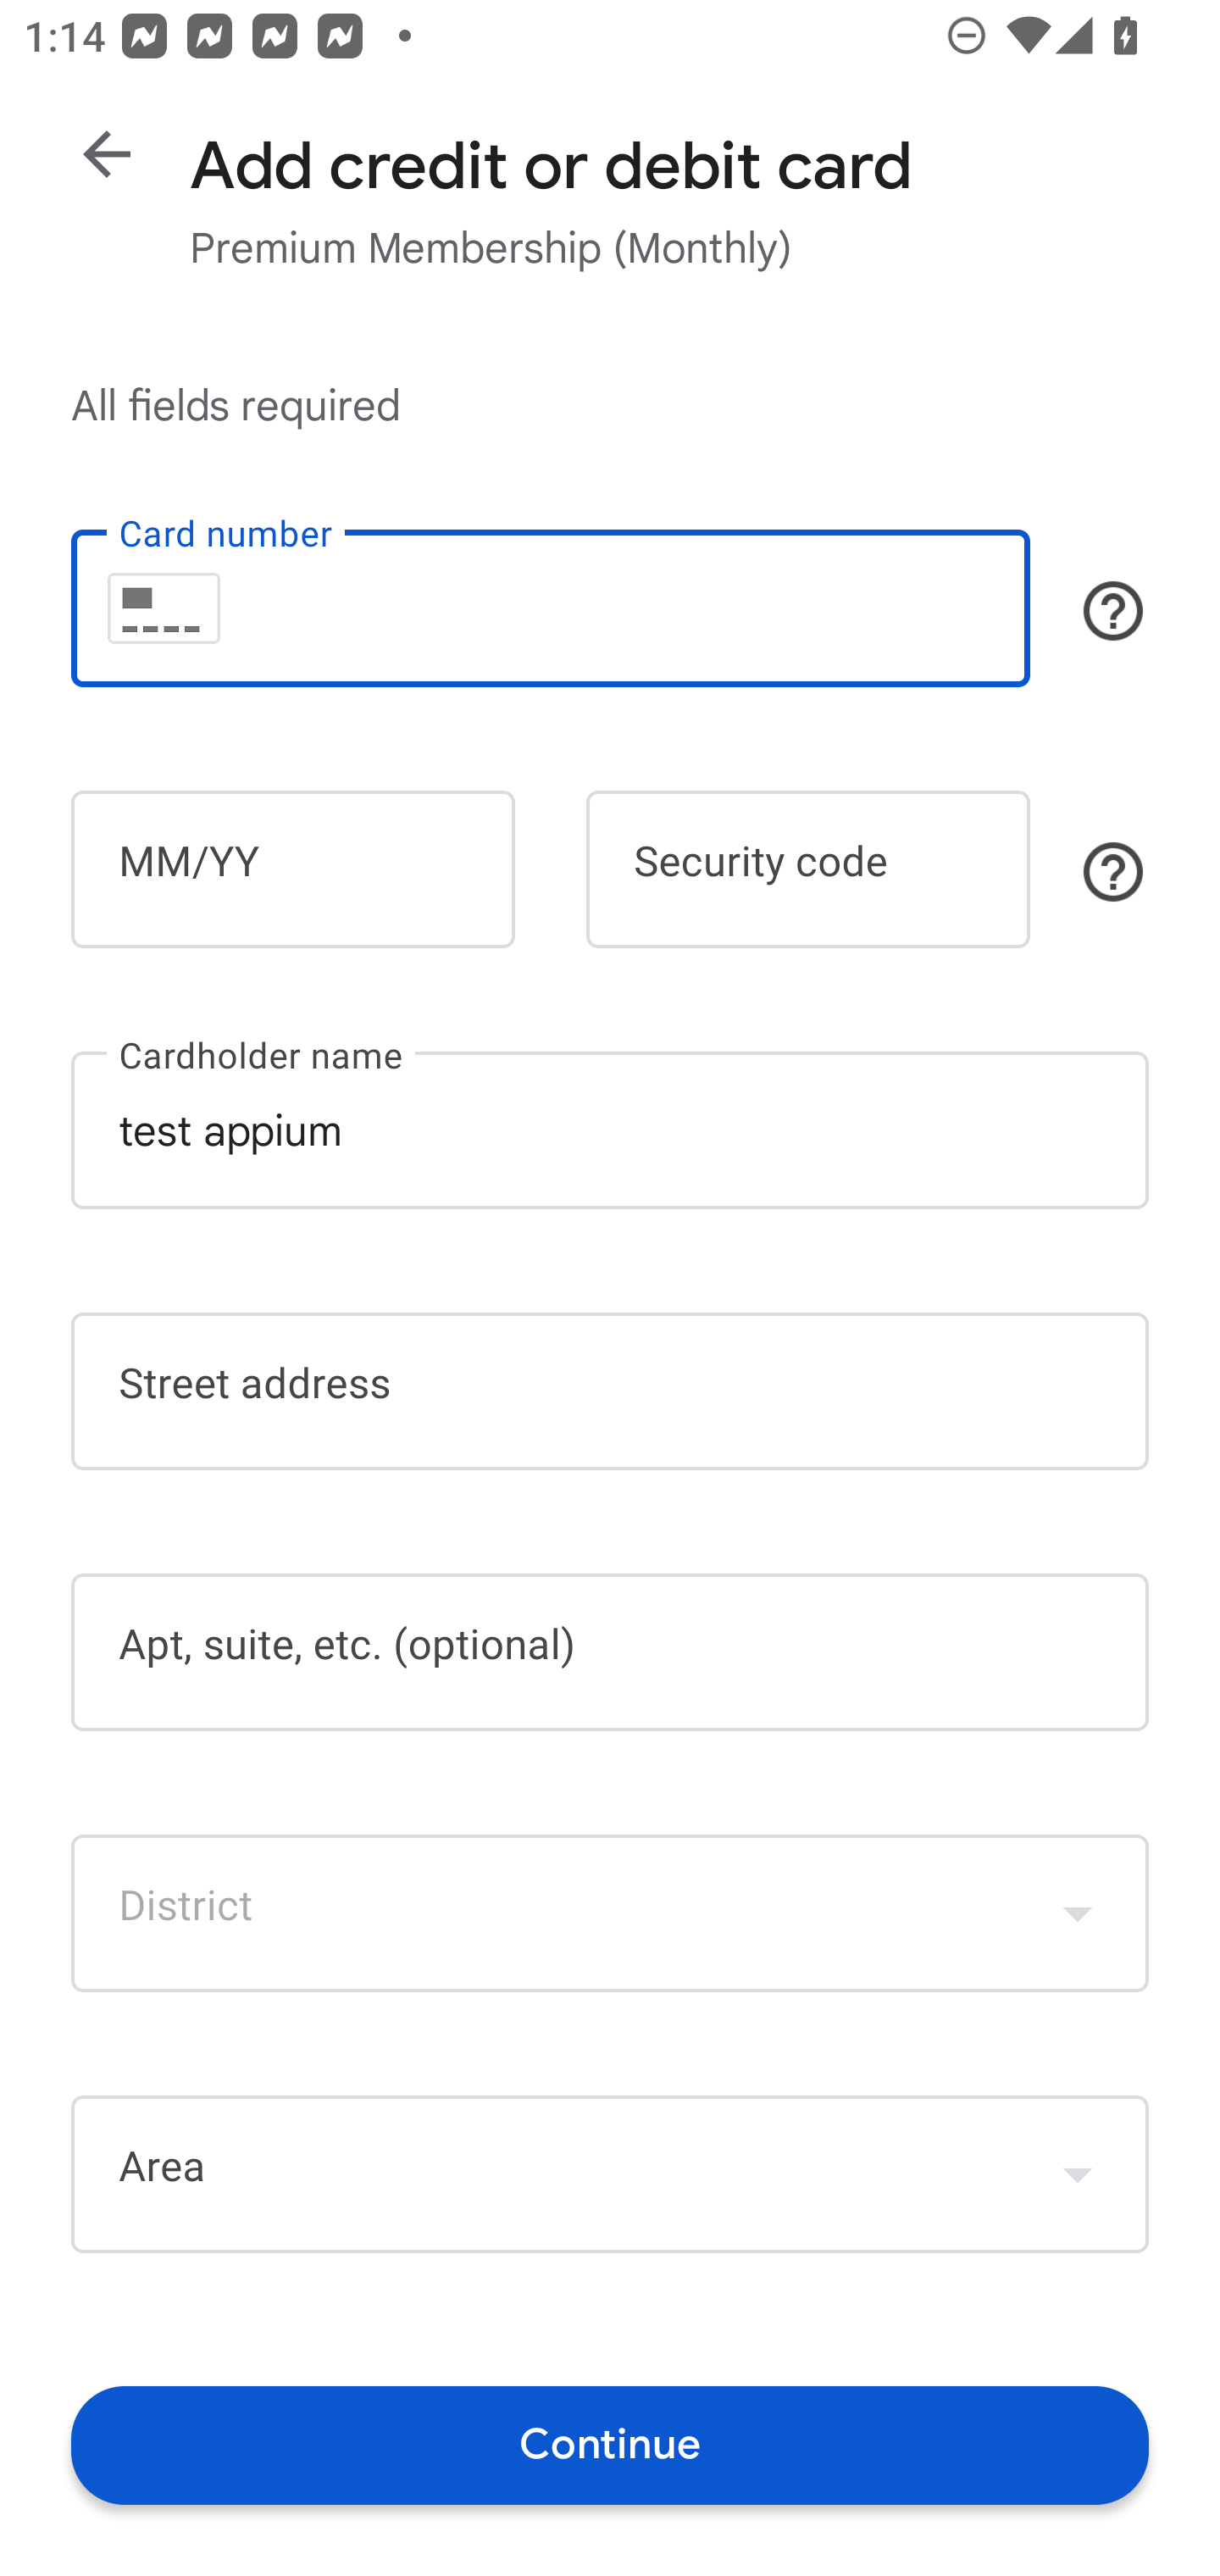 This screenshot has width=1220, height=2576. Describe the element at coordinates (107, 154) in the screenshot. I see `Back` at that location.